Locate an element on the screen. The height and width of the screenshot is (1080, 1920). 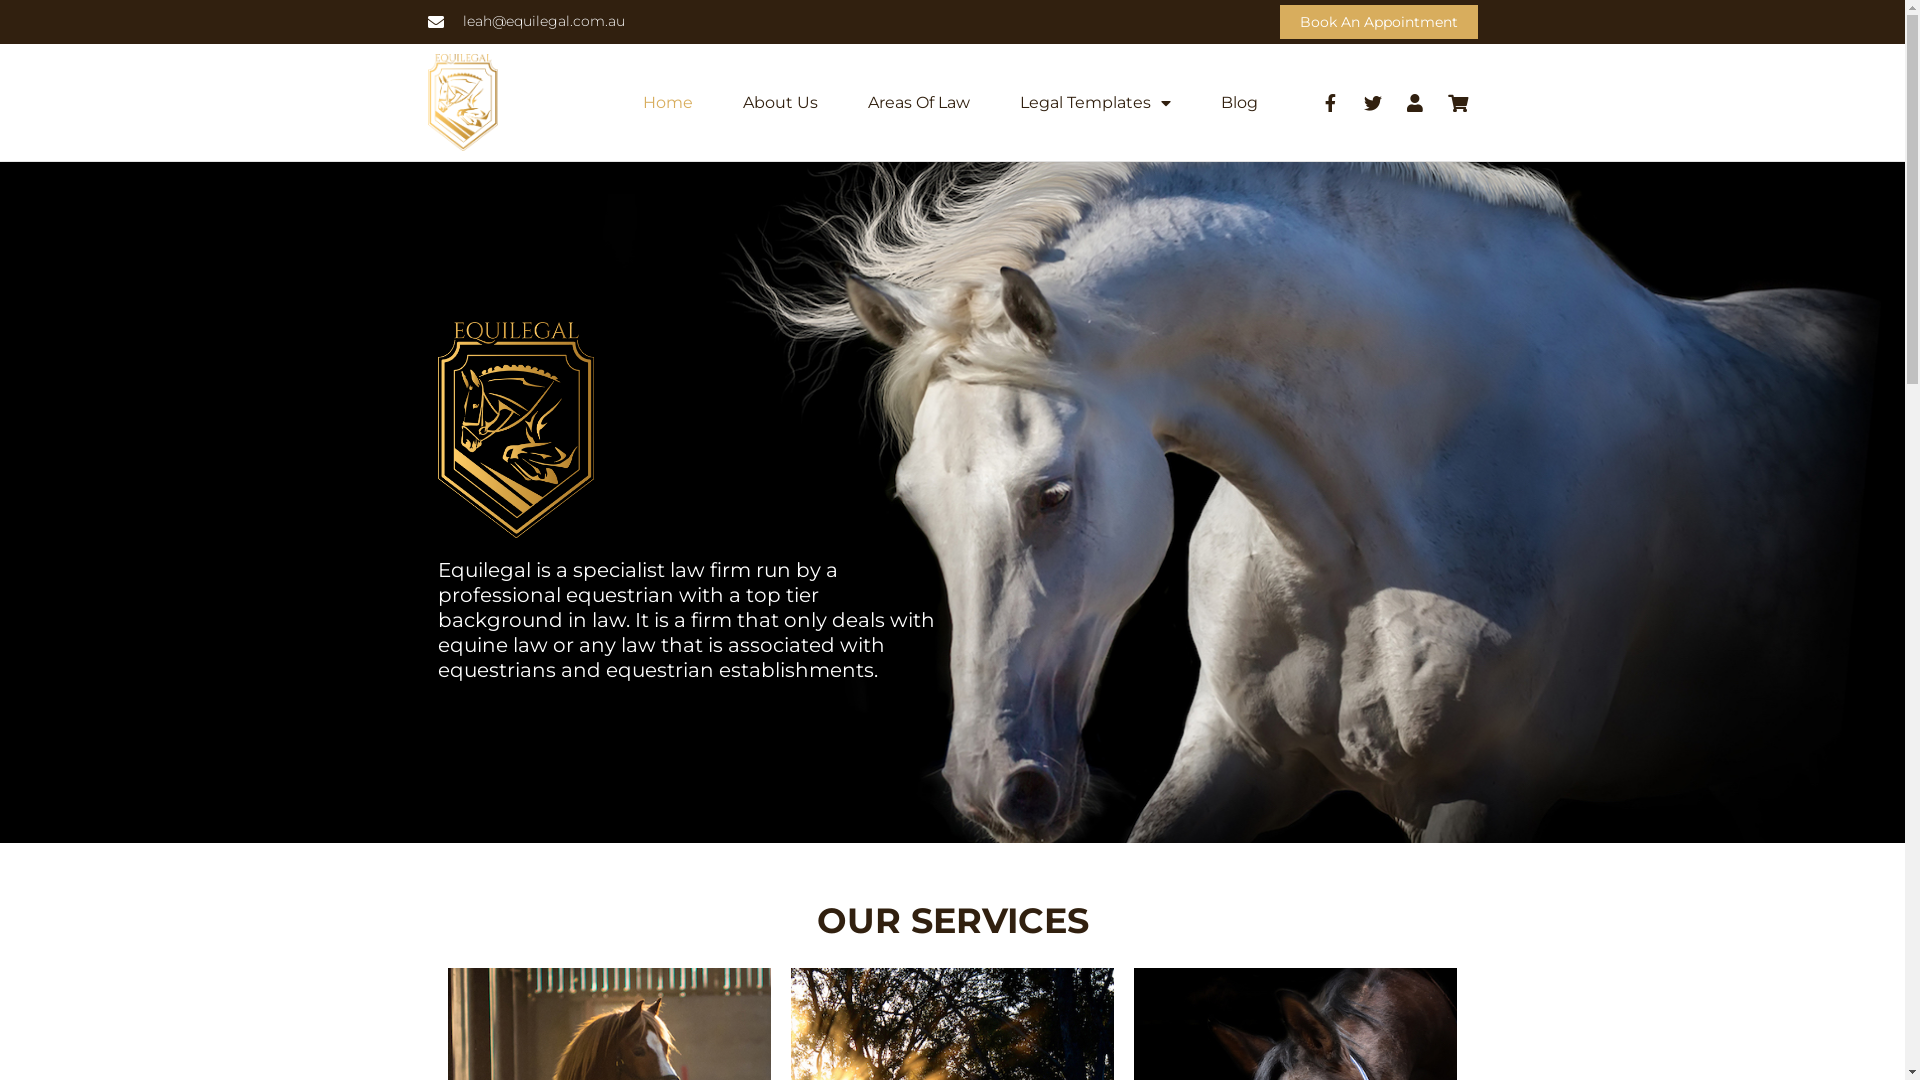
Blog is located at coordinates (1240, 103).